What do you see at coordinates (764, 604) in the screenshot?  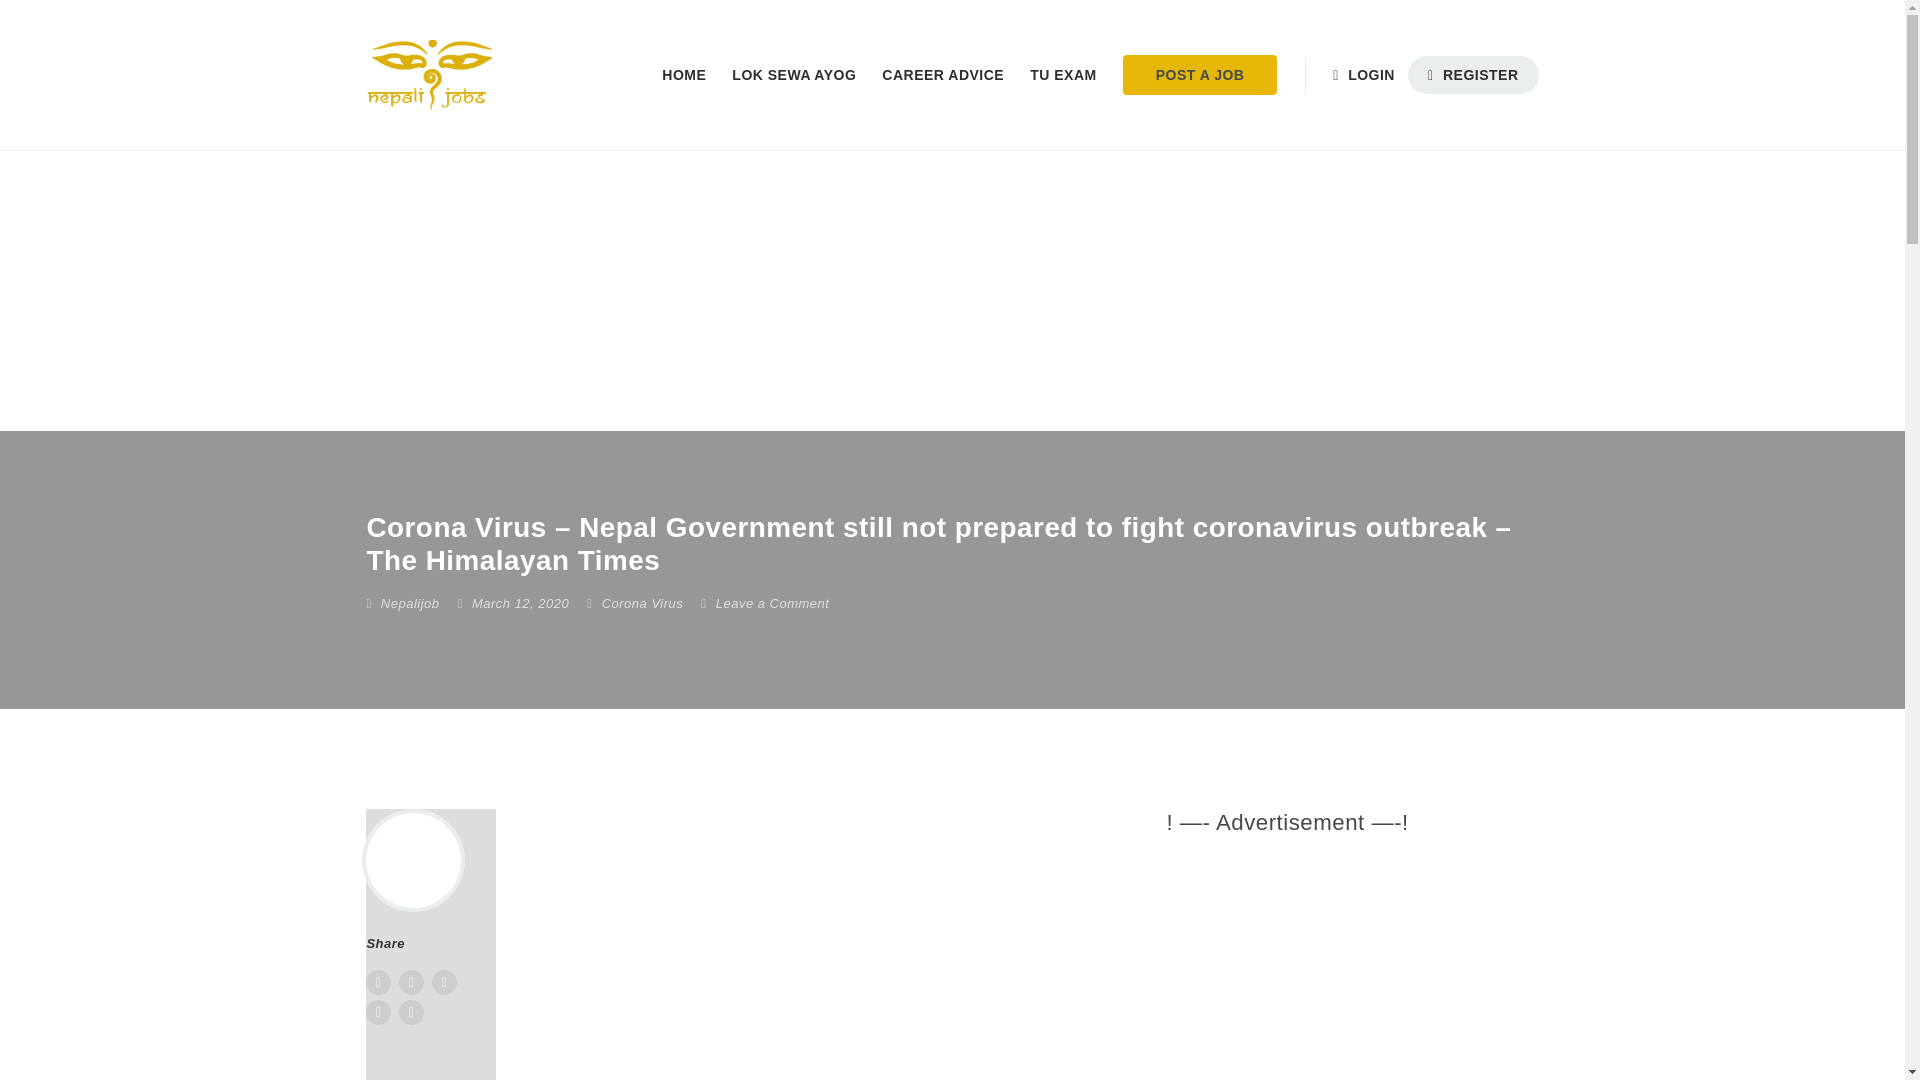 I see `Leave a Comment` at bounding box center [764, 604].